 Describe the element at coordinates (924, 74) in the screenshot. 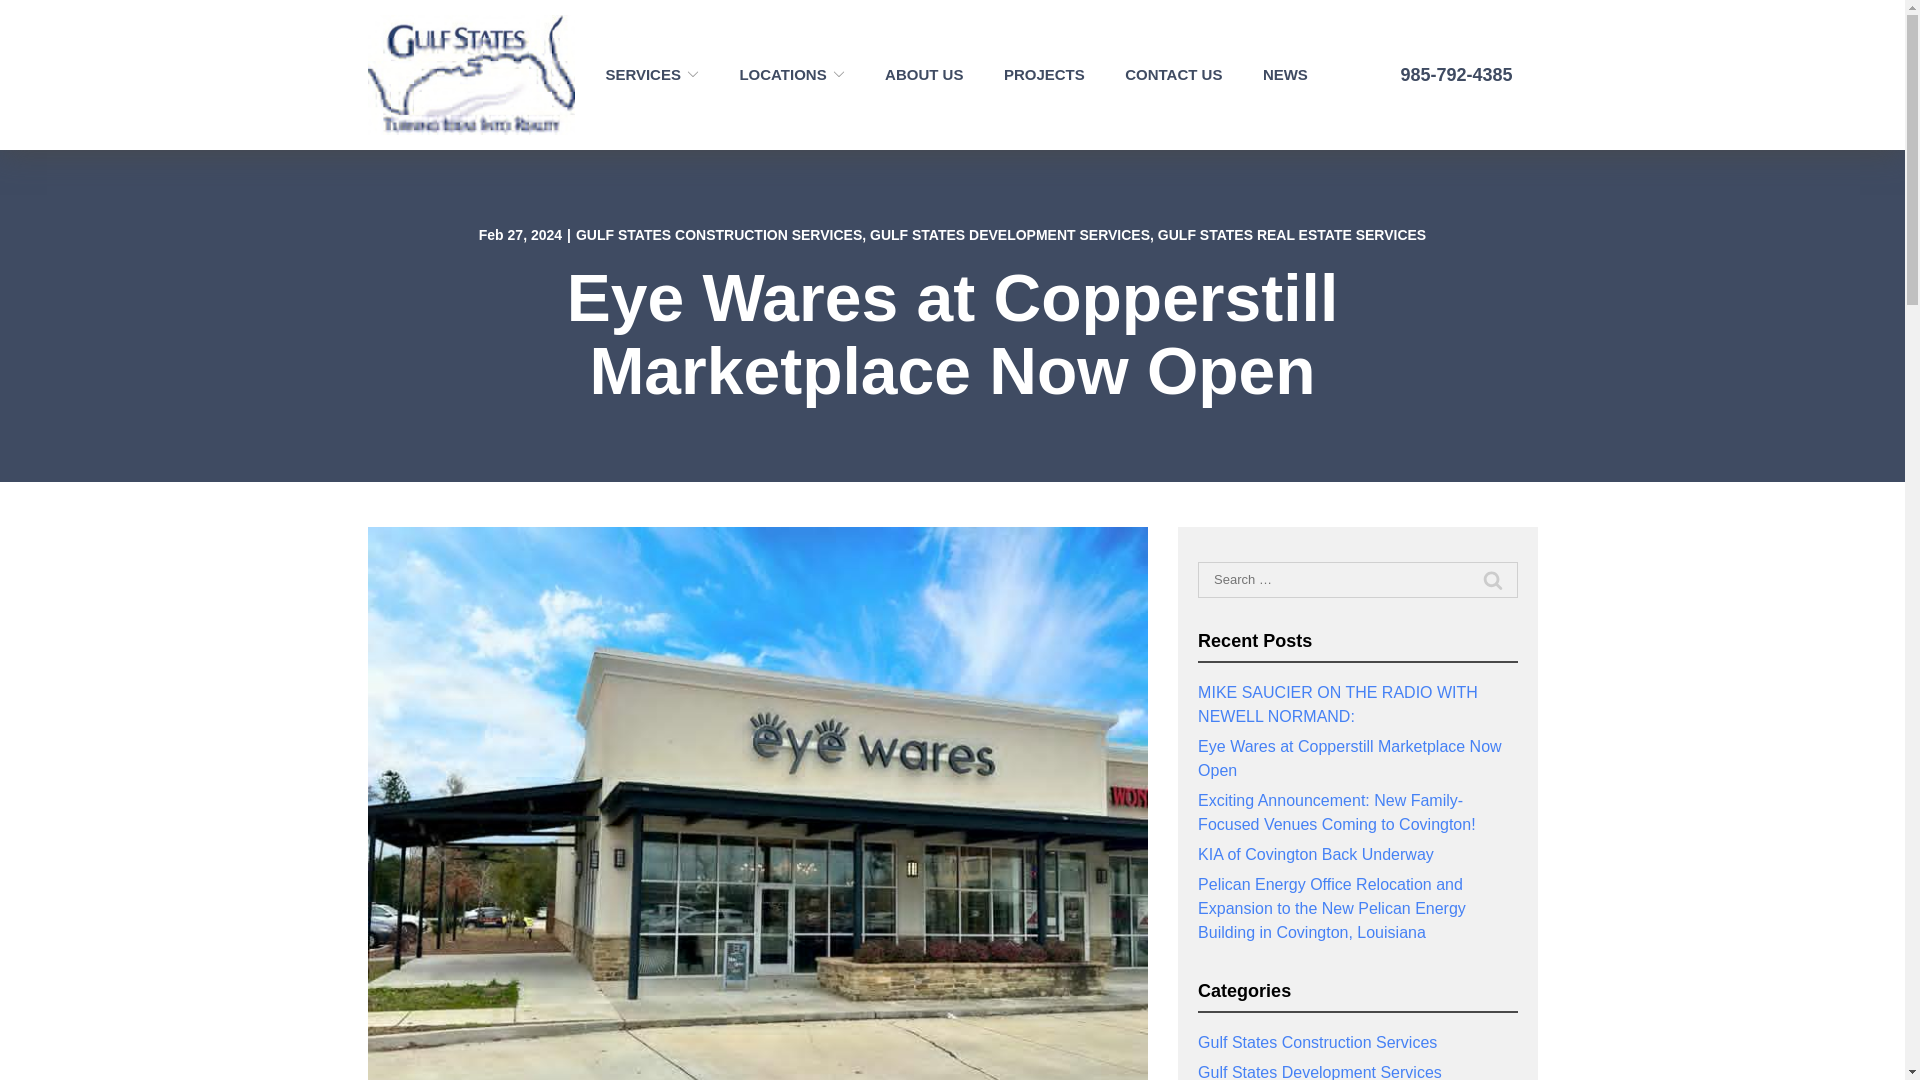

I see `ABOUT US` at that location.